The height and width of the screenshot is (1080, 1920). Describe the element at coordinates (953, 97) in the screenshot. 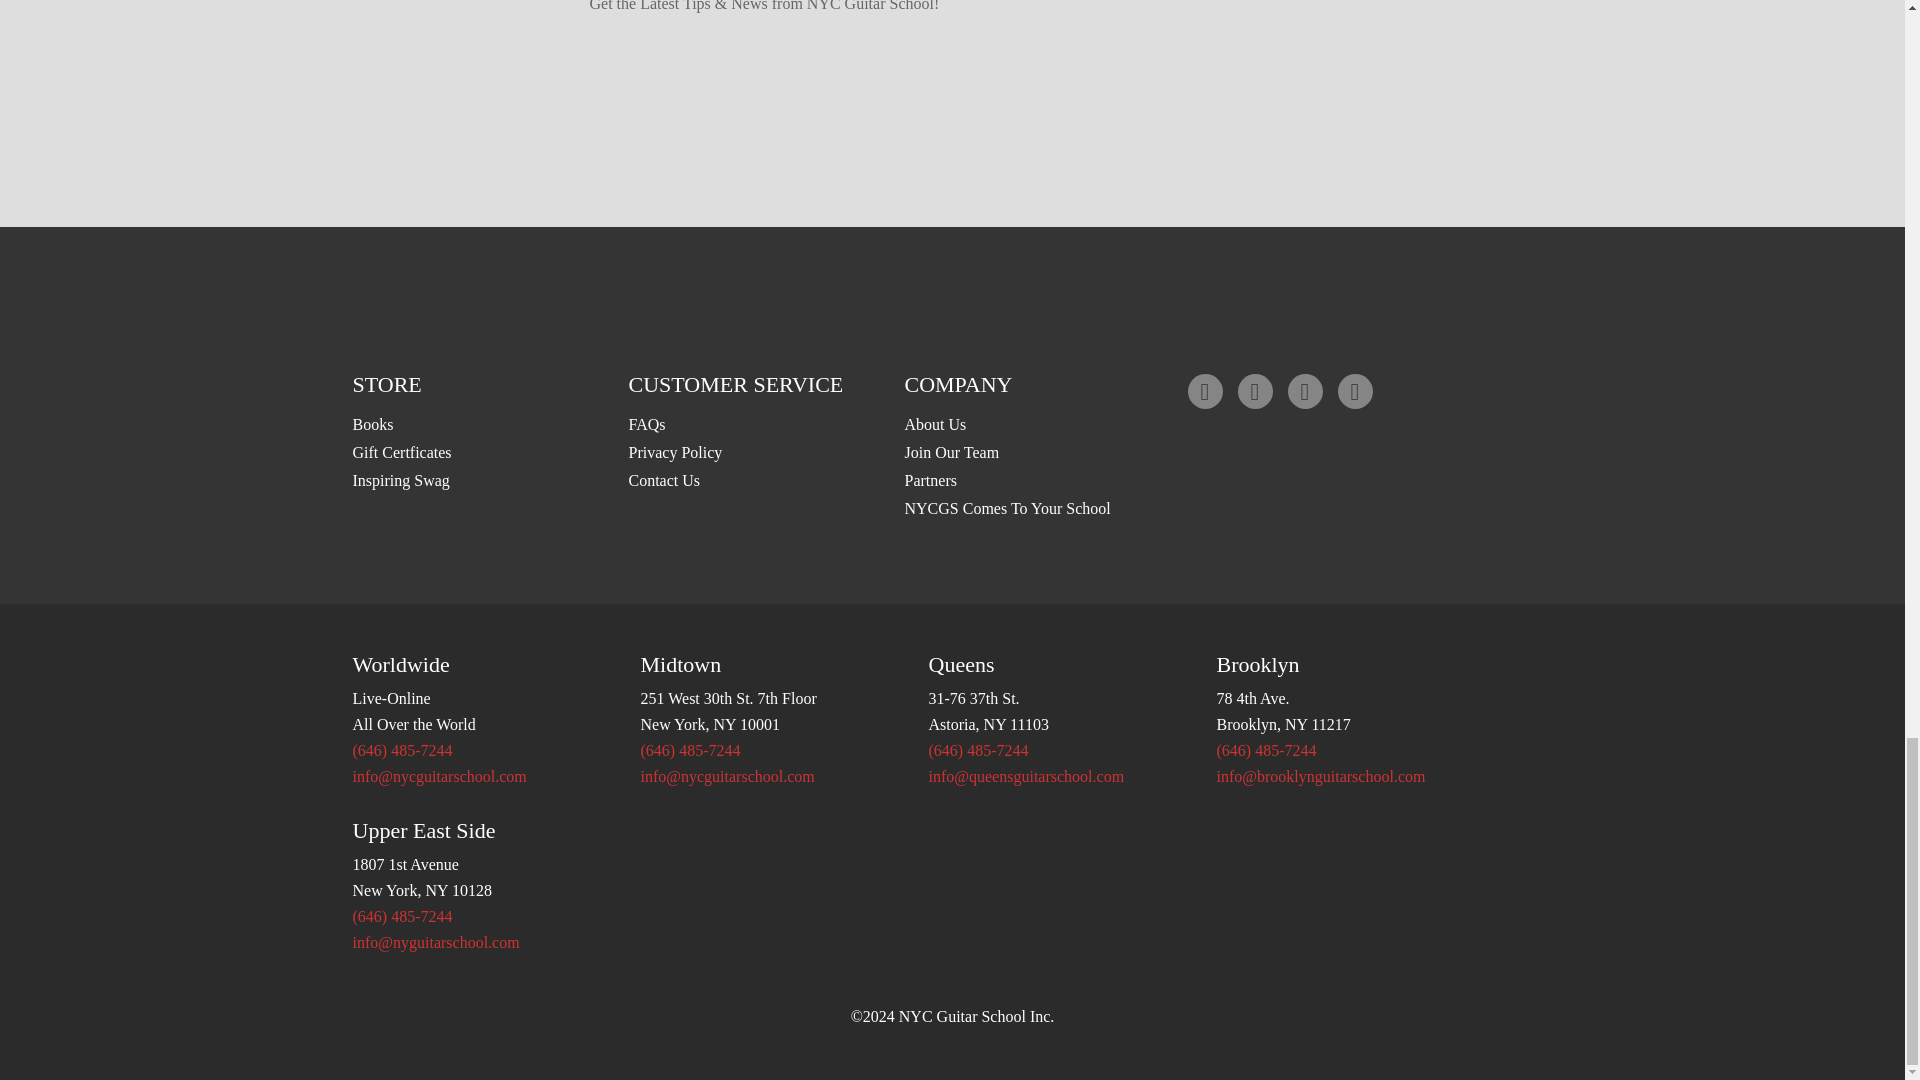

I see `Embedded Wufoo Form` at that location.